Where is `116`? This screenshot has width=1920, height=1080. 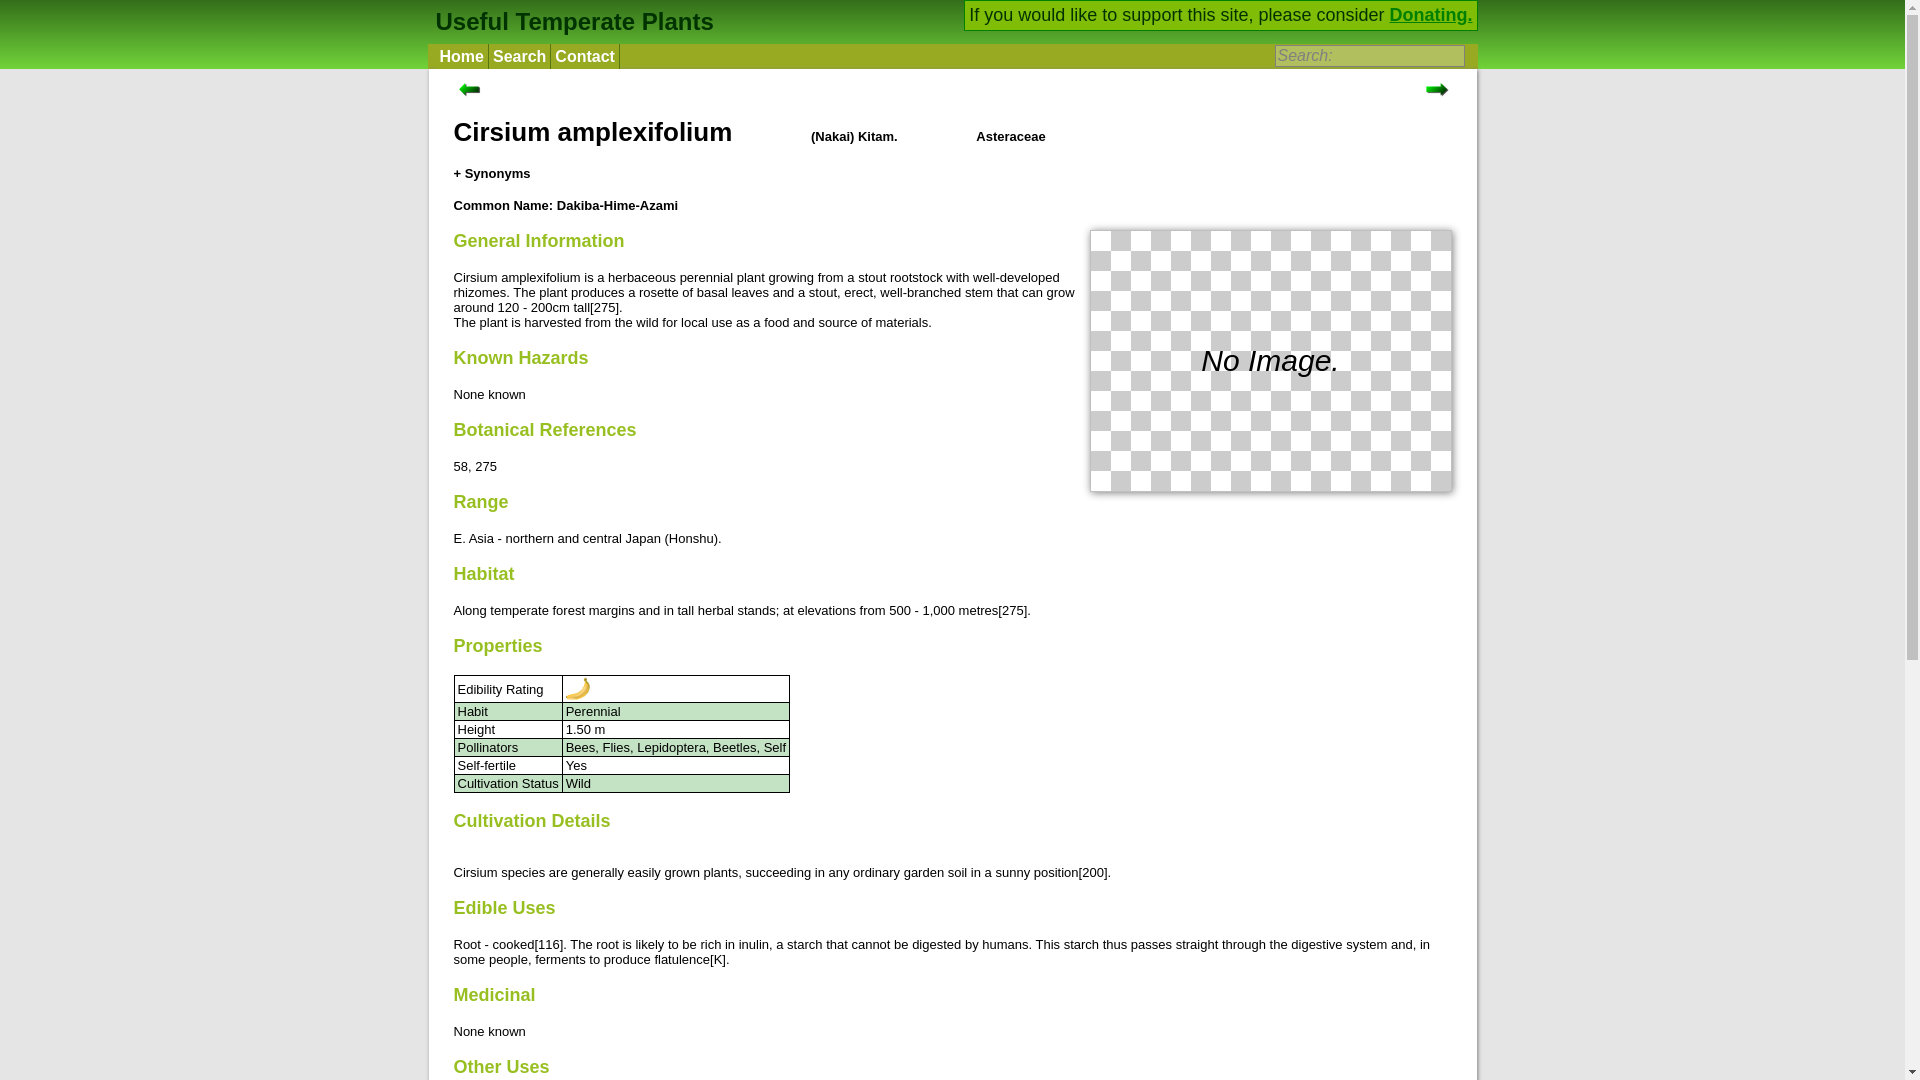
116 is located at coordinates (548, 944).